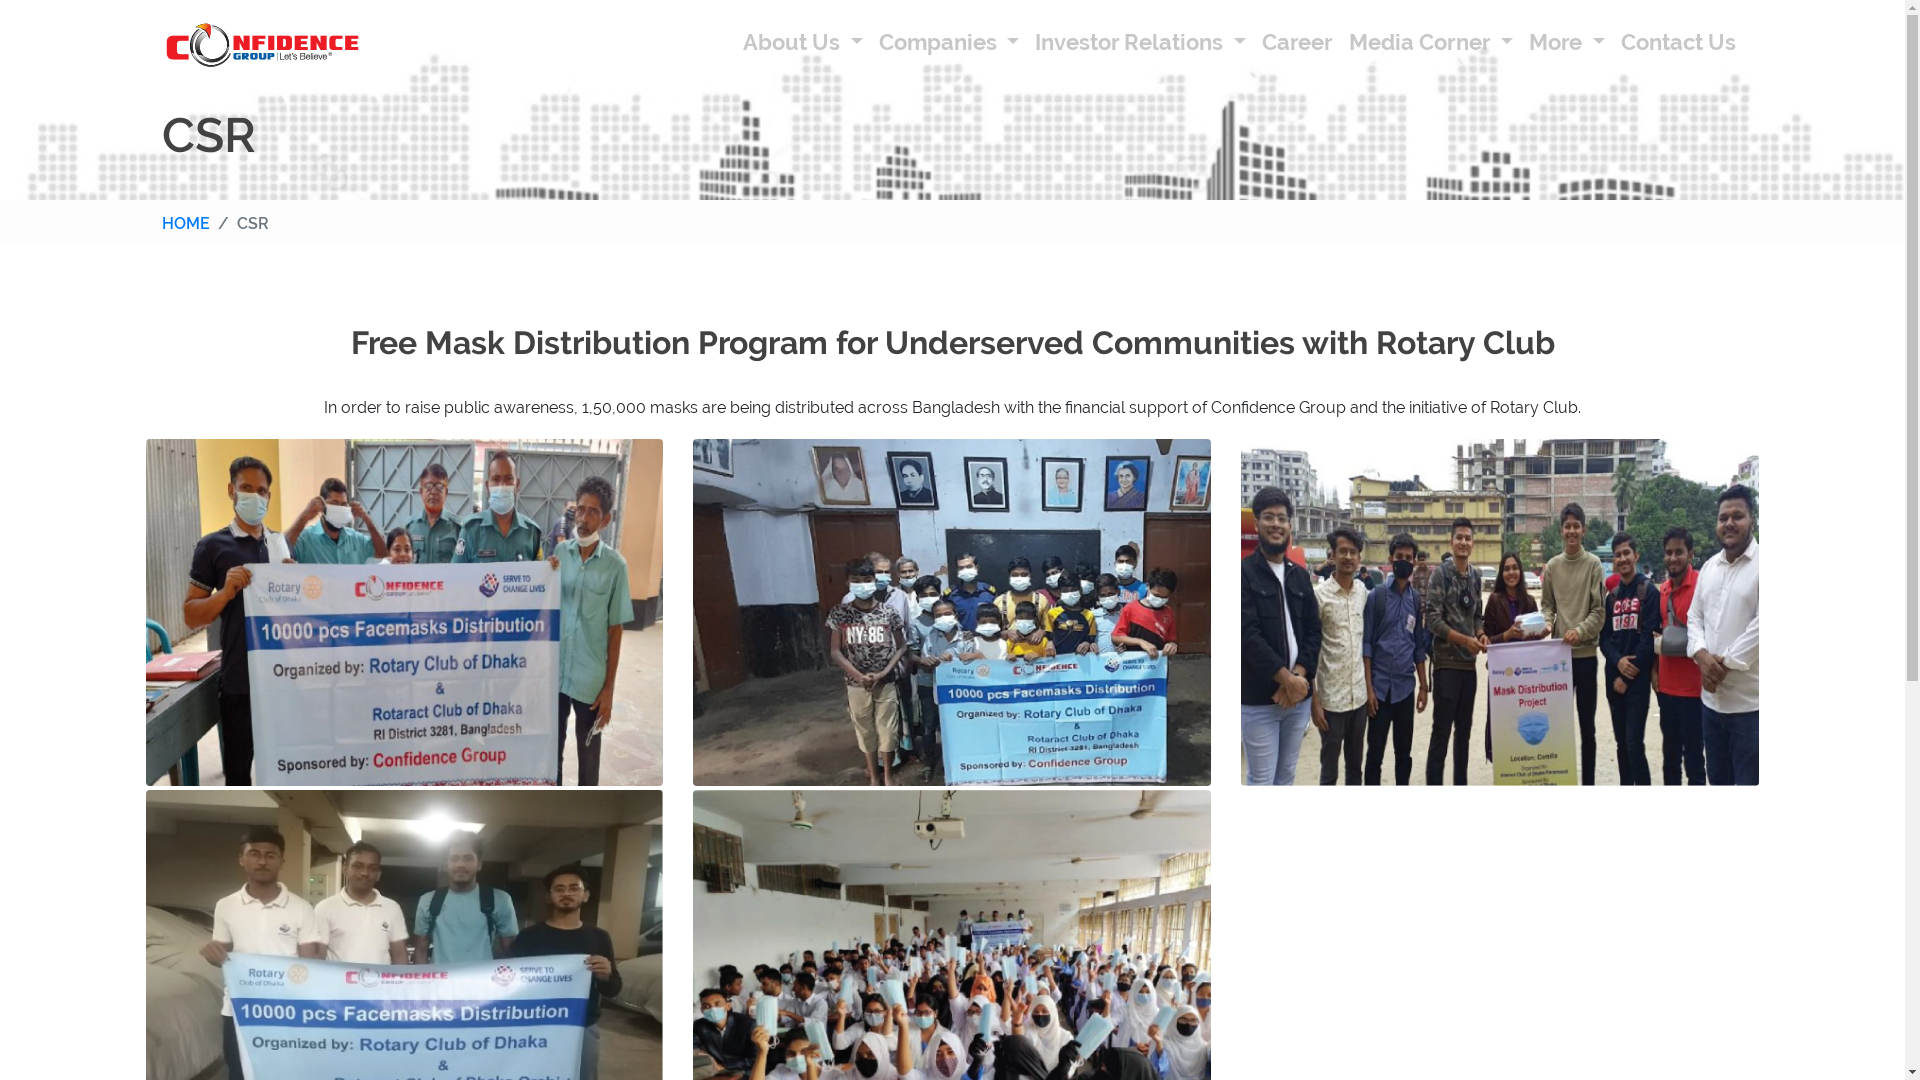 Image resolution: width=1920 pixels, height=1080 pixels. Describe the element at coordinates (1678, 43) in the screenshot. I see `Contact Us` at that location.